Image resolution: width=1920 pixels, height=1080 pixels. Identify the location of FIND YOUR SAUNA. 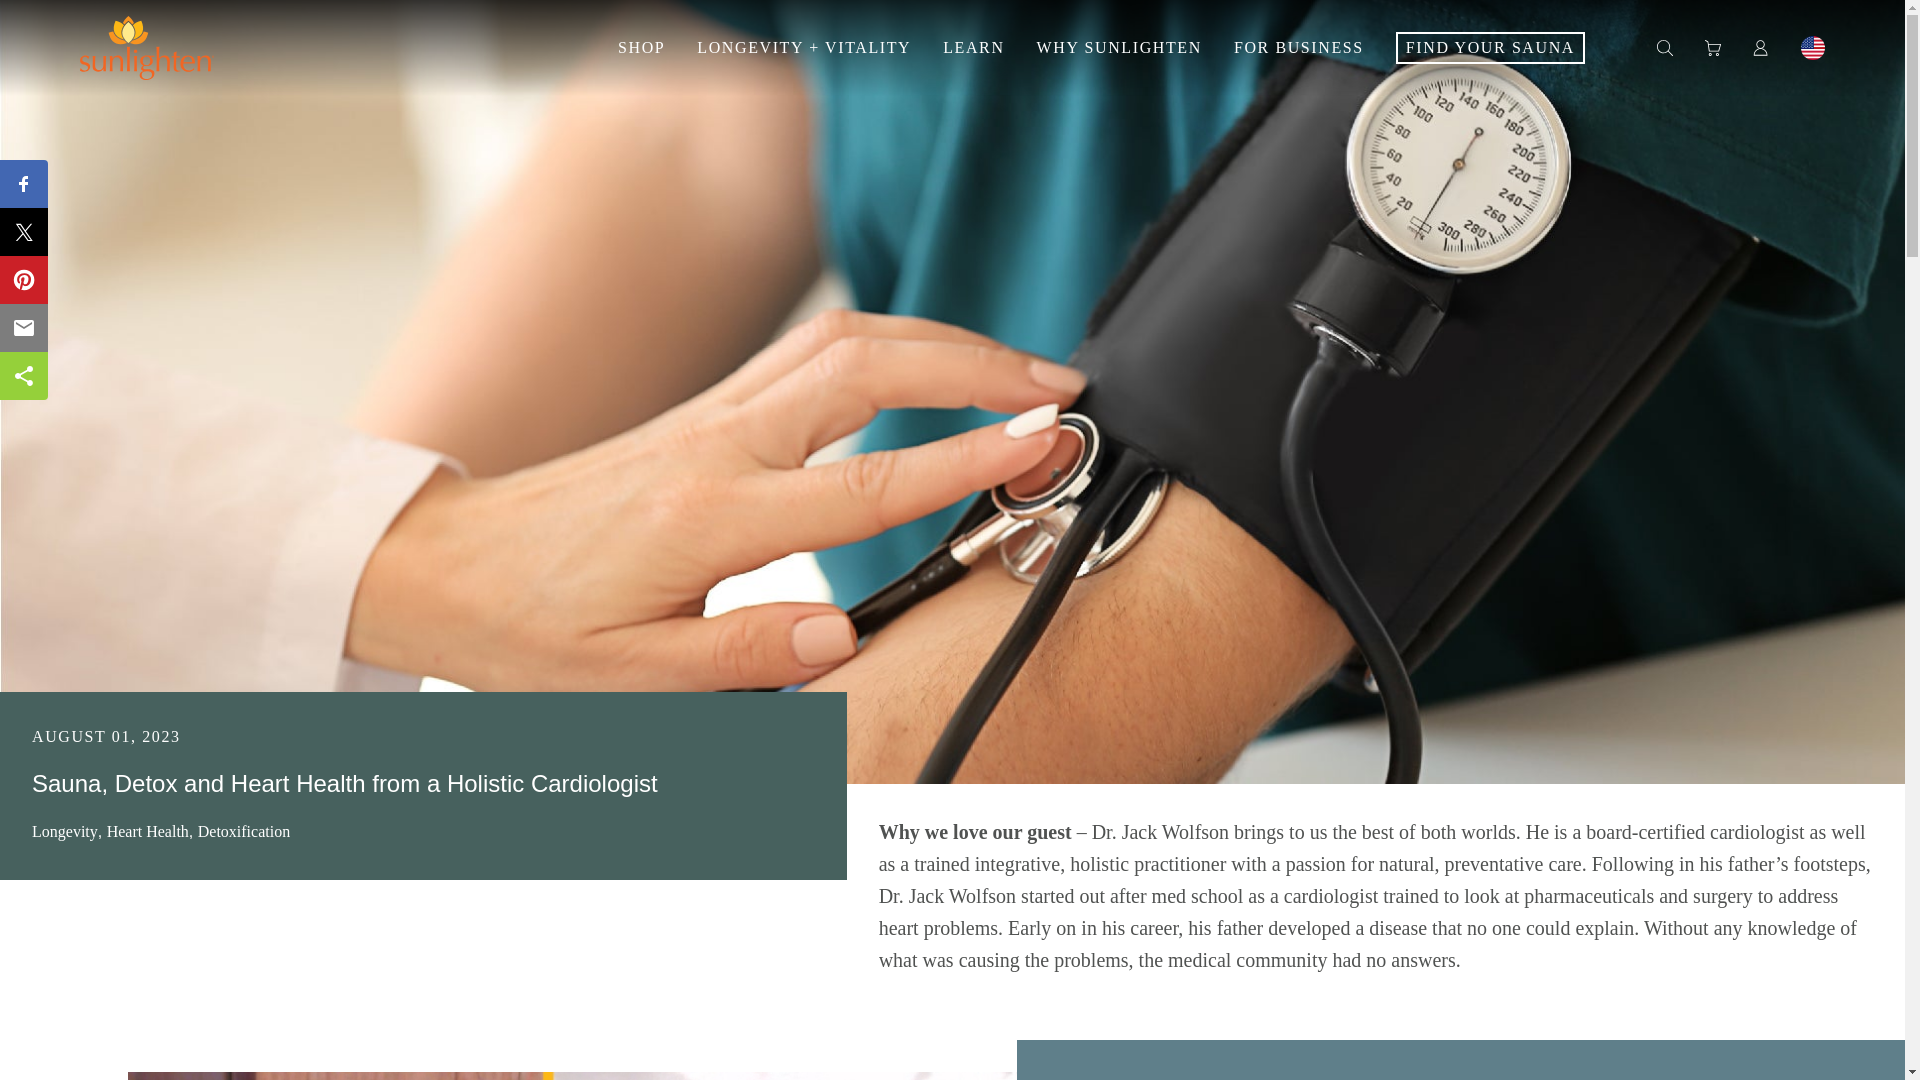
(1490, 47).